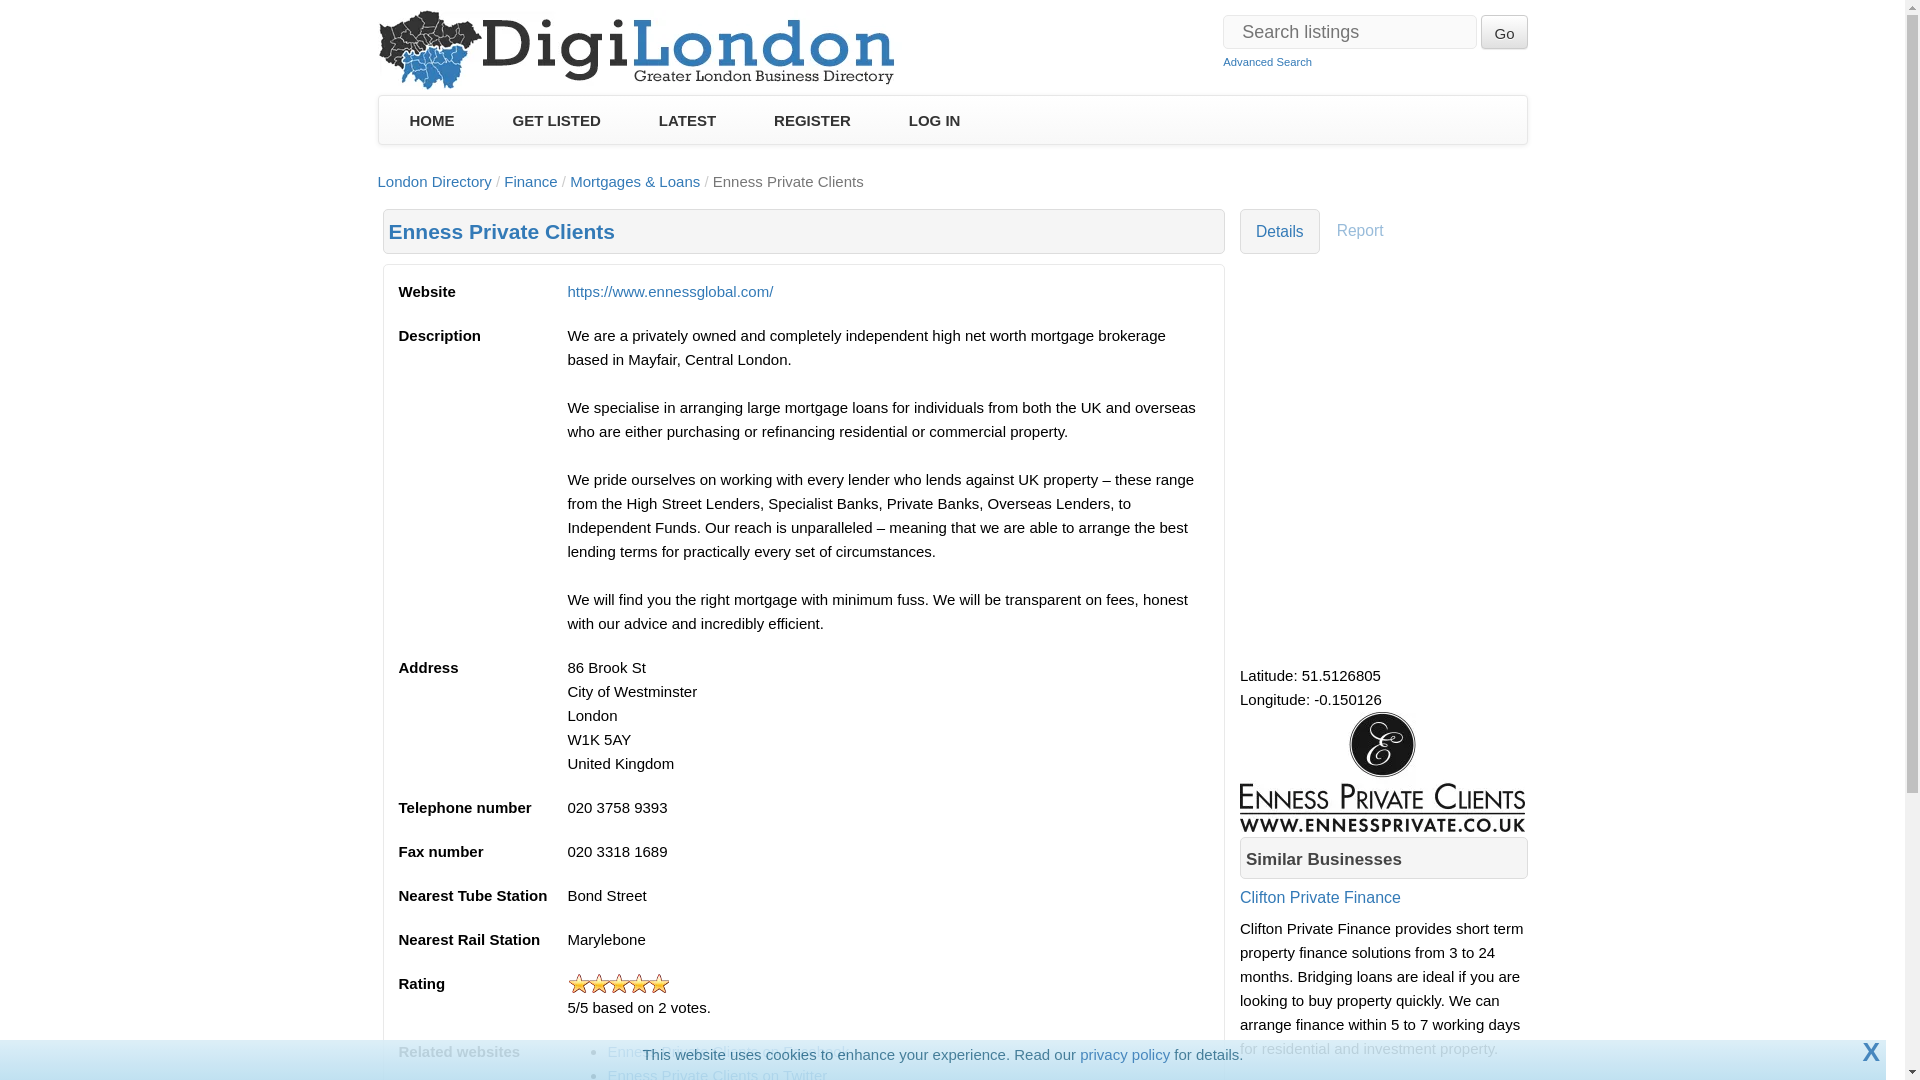 This screenshot has width=1920, height=1080. What do you see at coordinates (687, 120) in the screenshot?
I see `LATEST` at bounding box center [687, 120].